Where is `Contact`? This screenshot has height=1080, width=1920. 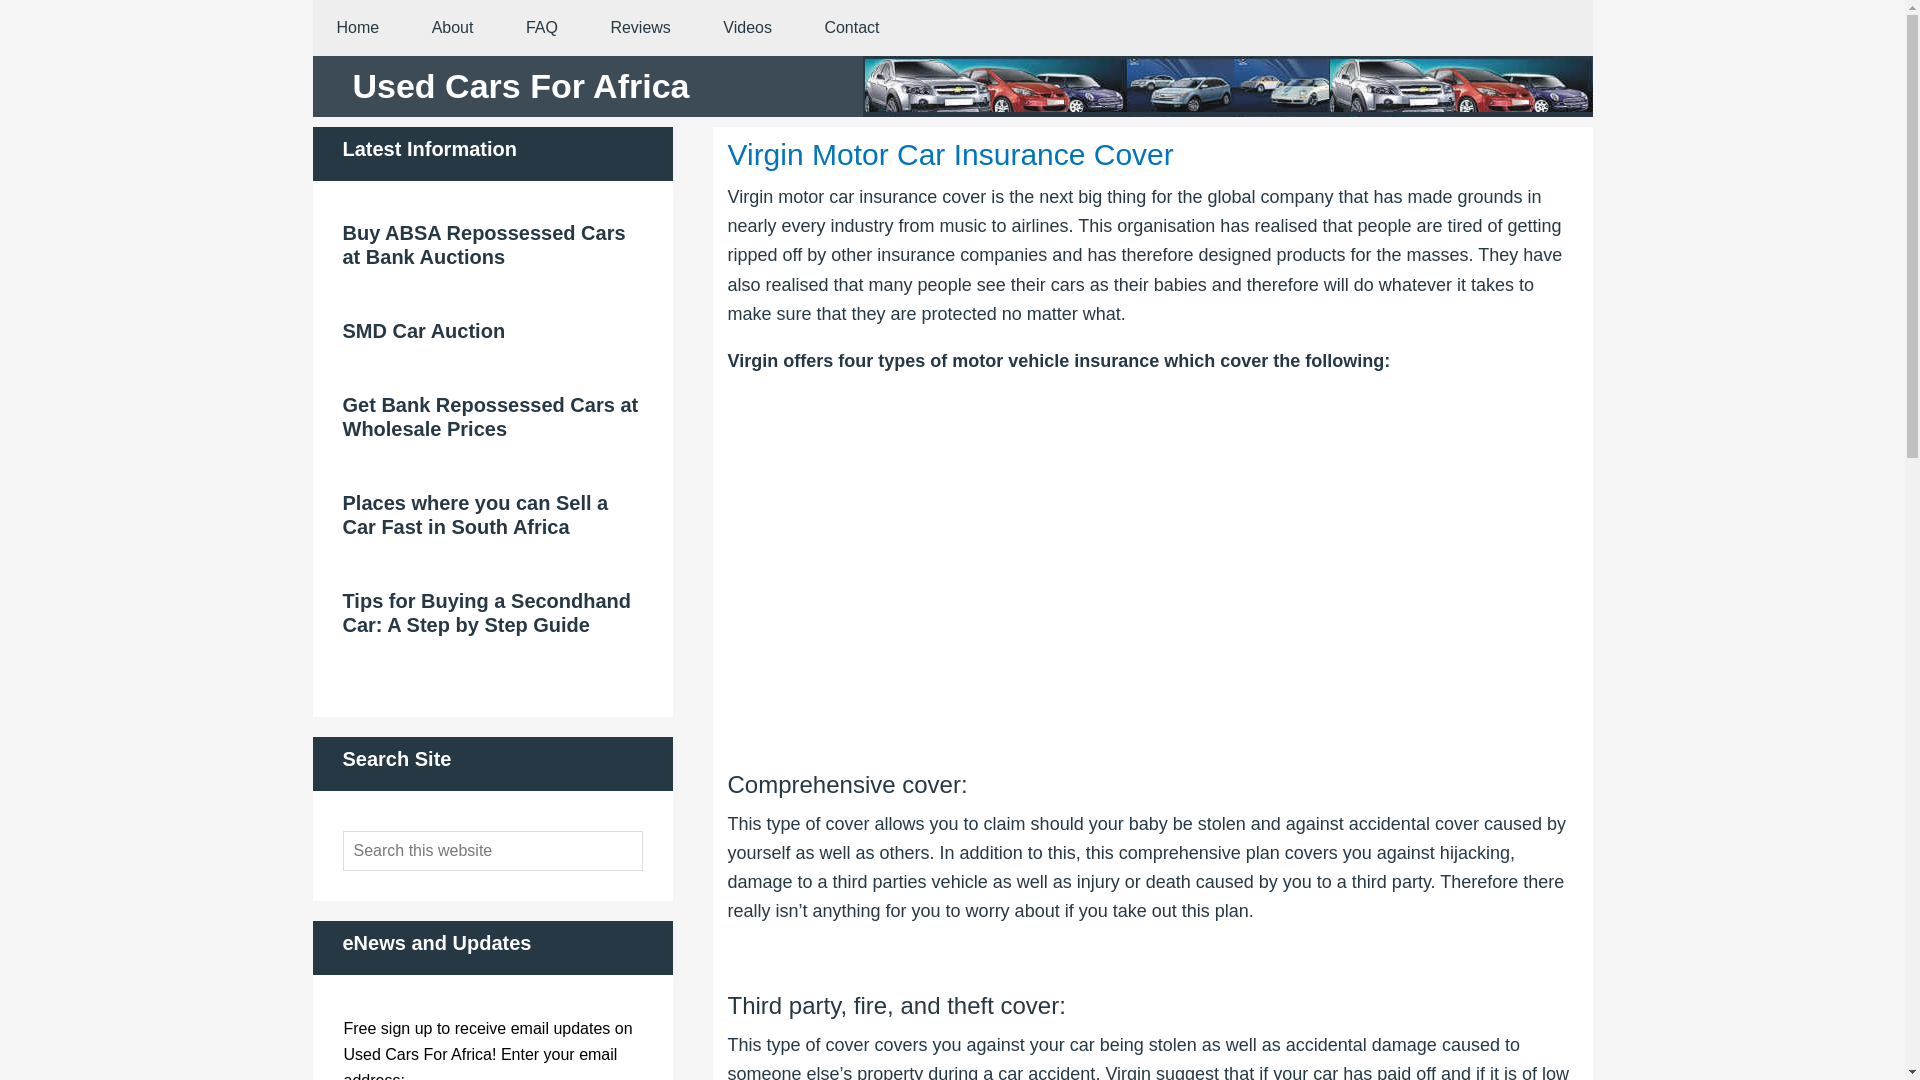
Contact is located at coordinates (851, 28).